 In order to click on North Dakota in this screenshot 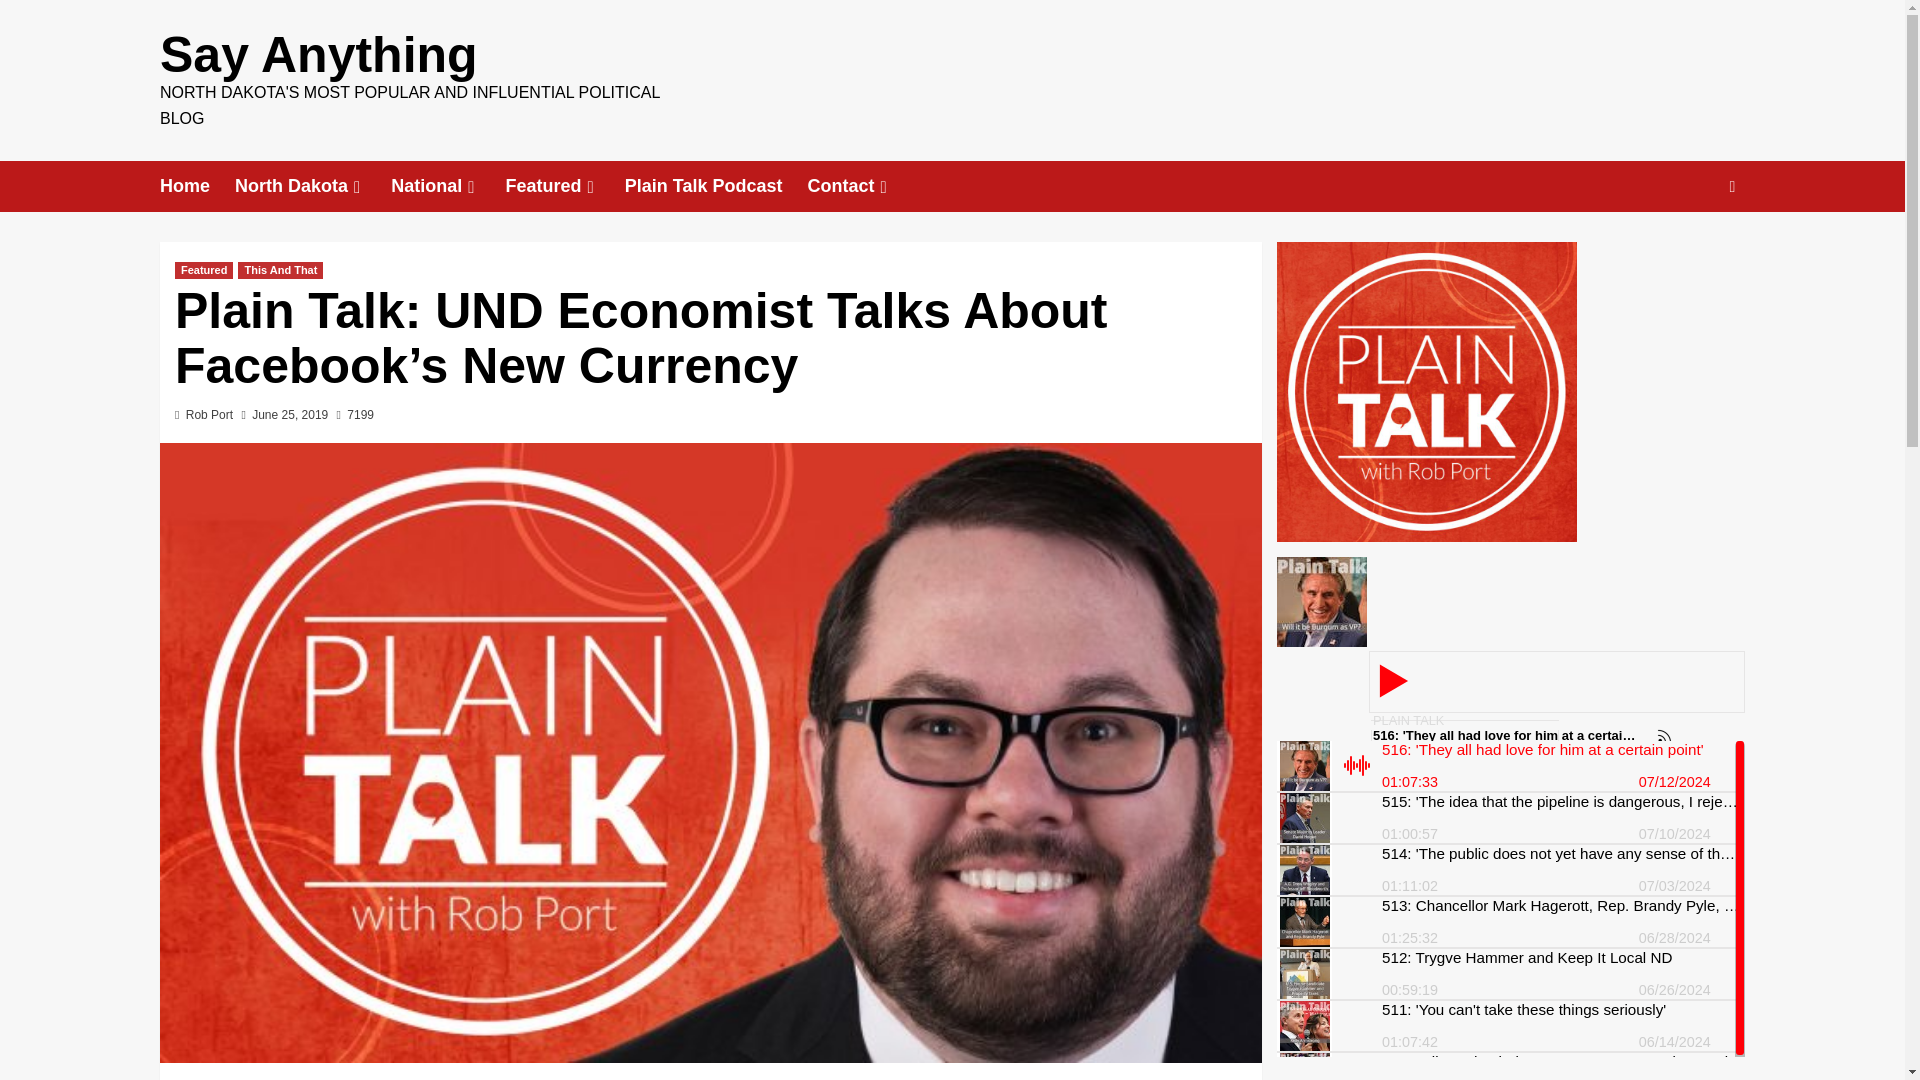, I will do `click(312, 186)`.